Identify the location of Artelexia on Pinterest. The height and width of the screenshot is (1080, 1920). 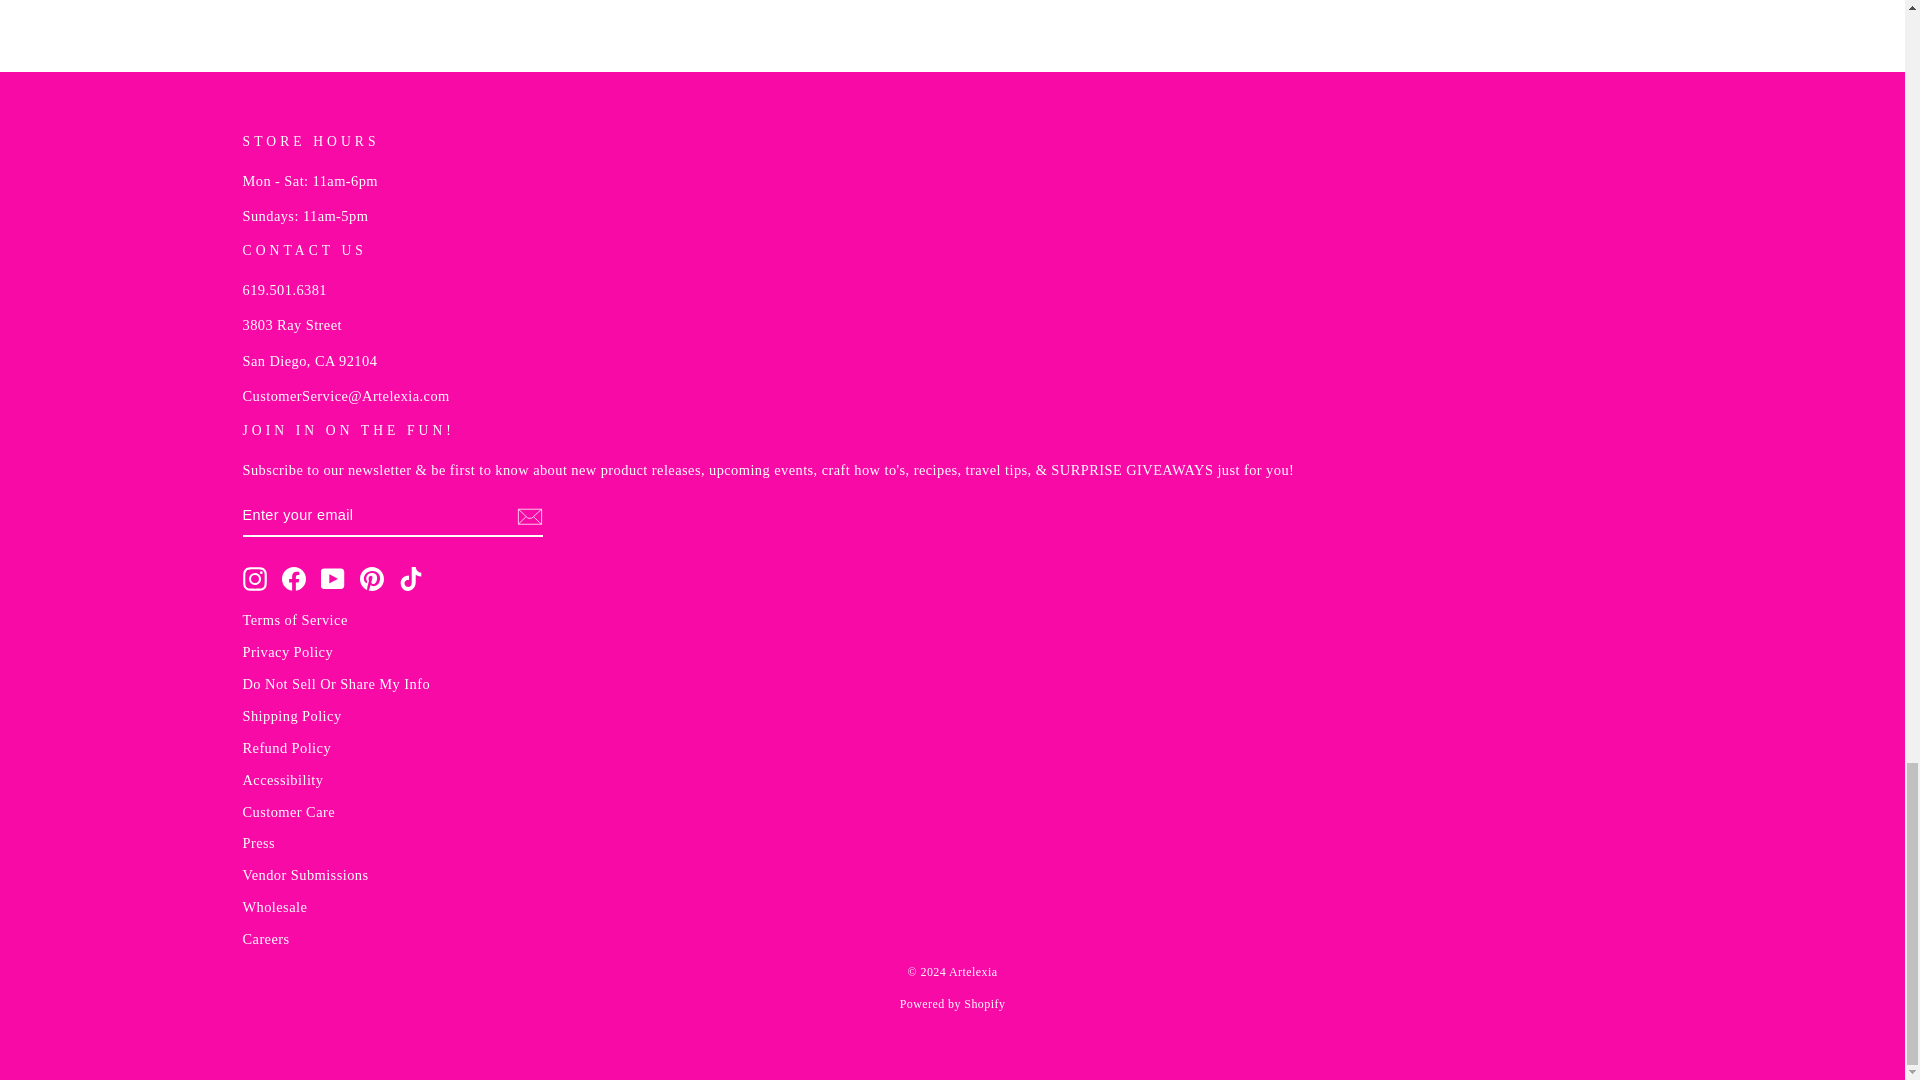
(372, 578).